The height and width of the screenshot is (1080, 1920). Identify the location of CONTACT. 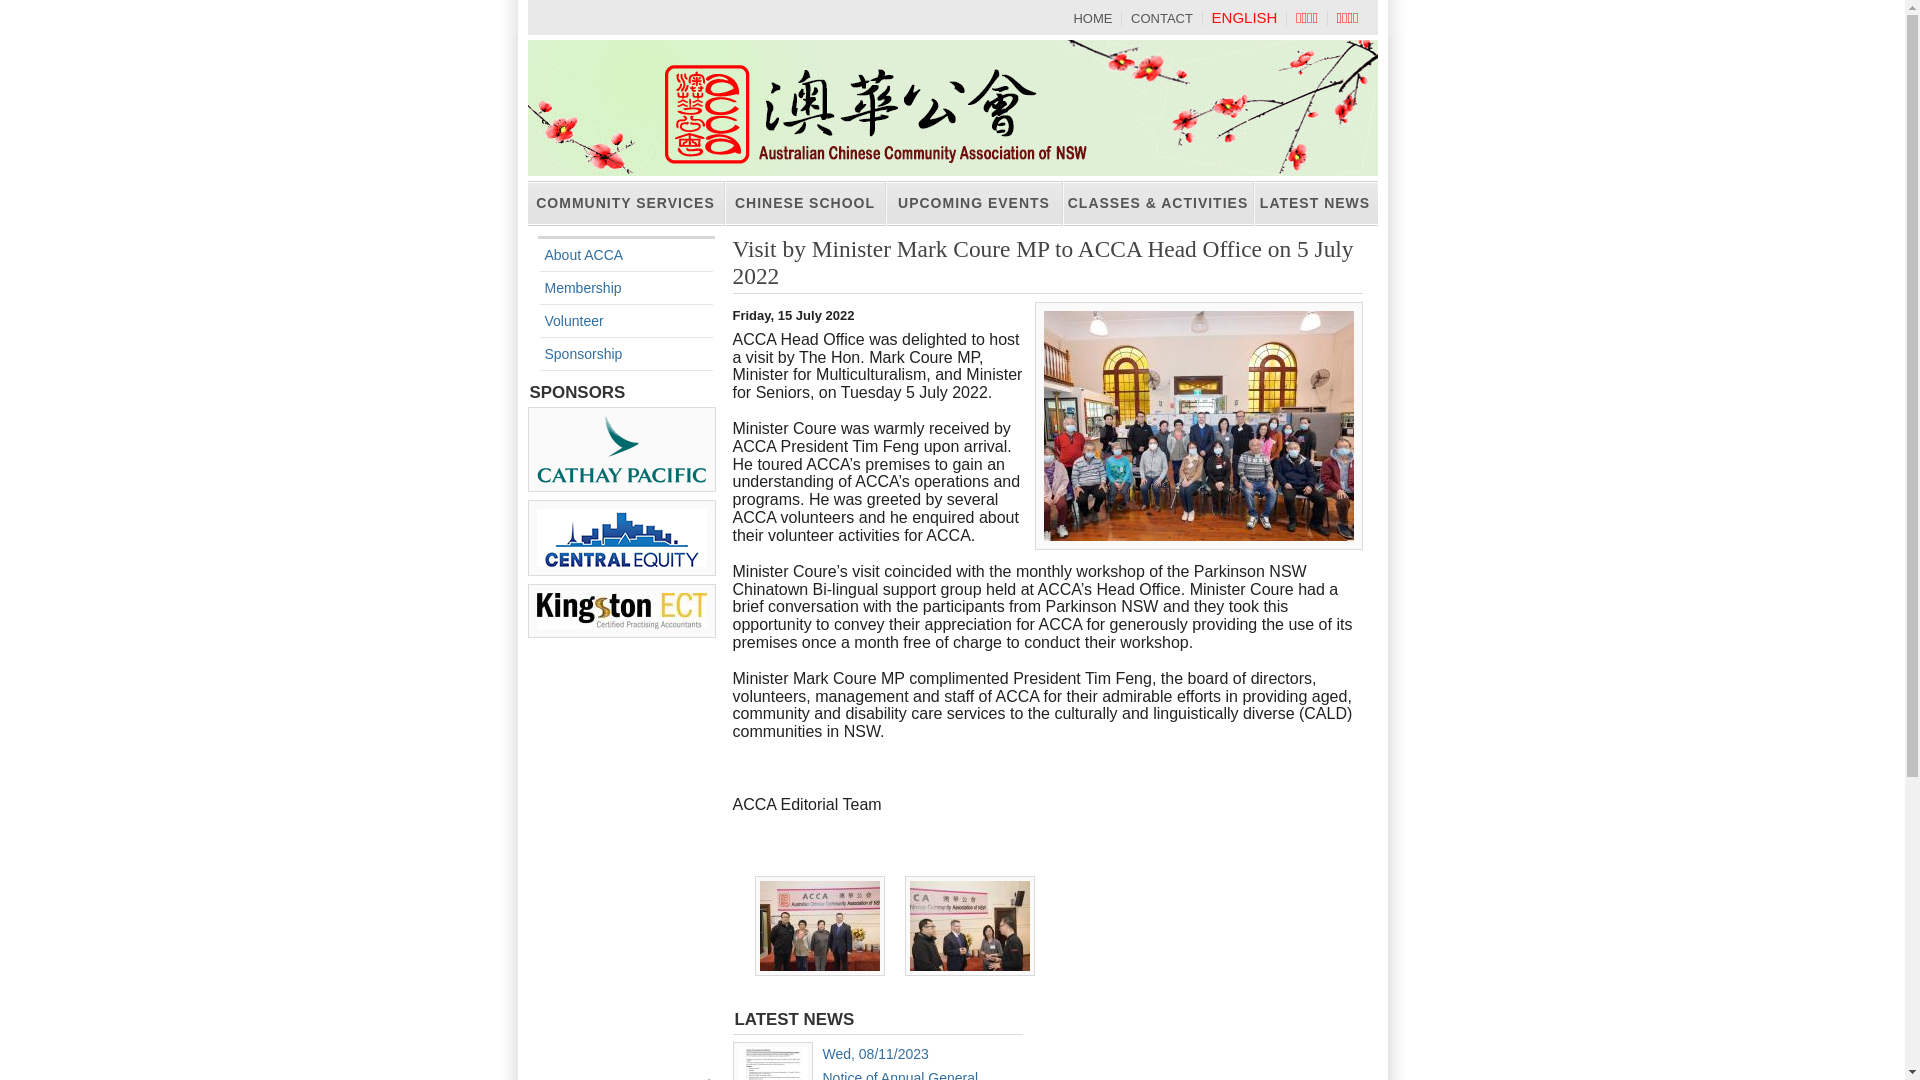
(1162, 18).